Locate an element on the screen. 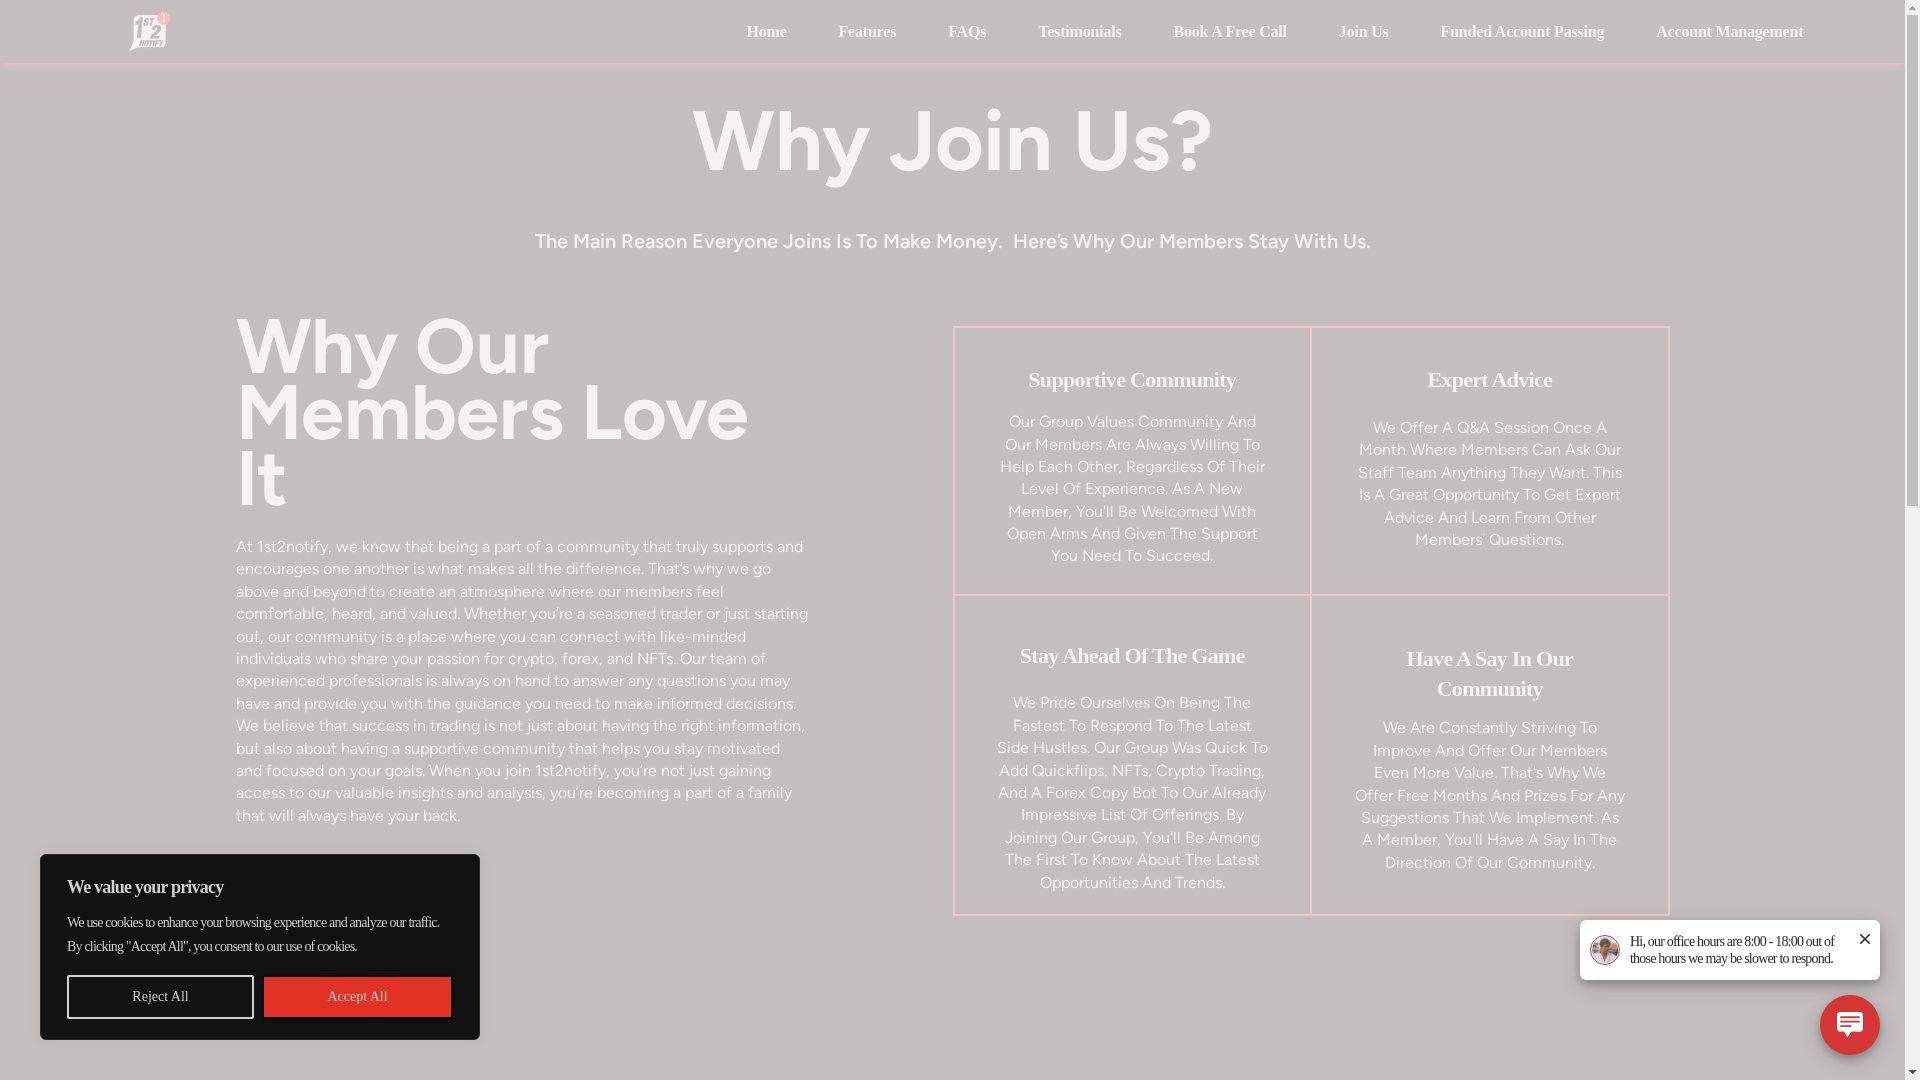 The image size is (1920, 1080). Book A Free Call is located at coordinates (1230, 31).